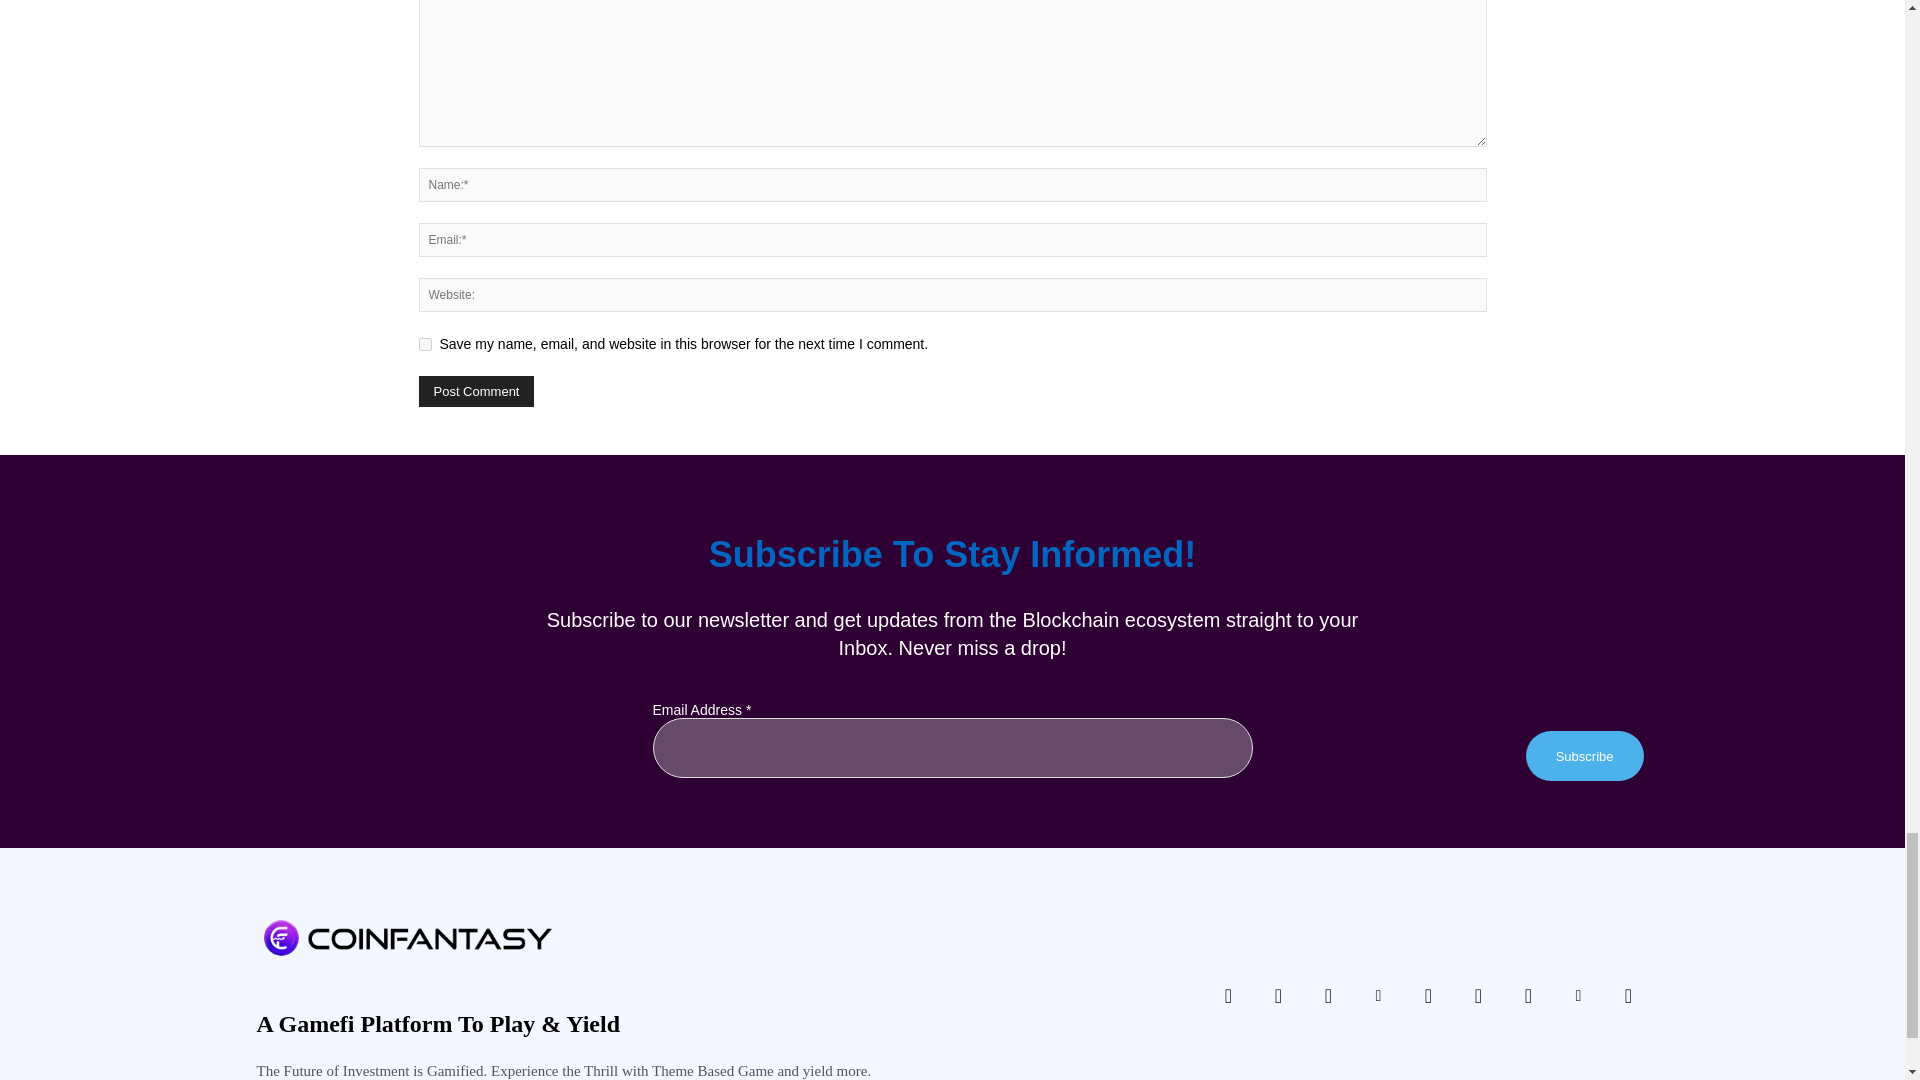 The width and height of the screenshot is (1920, 1080). I want to click on Subscribe, so click(1584, 756).